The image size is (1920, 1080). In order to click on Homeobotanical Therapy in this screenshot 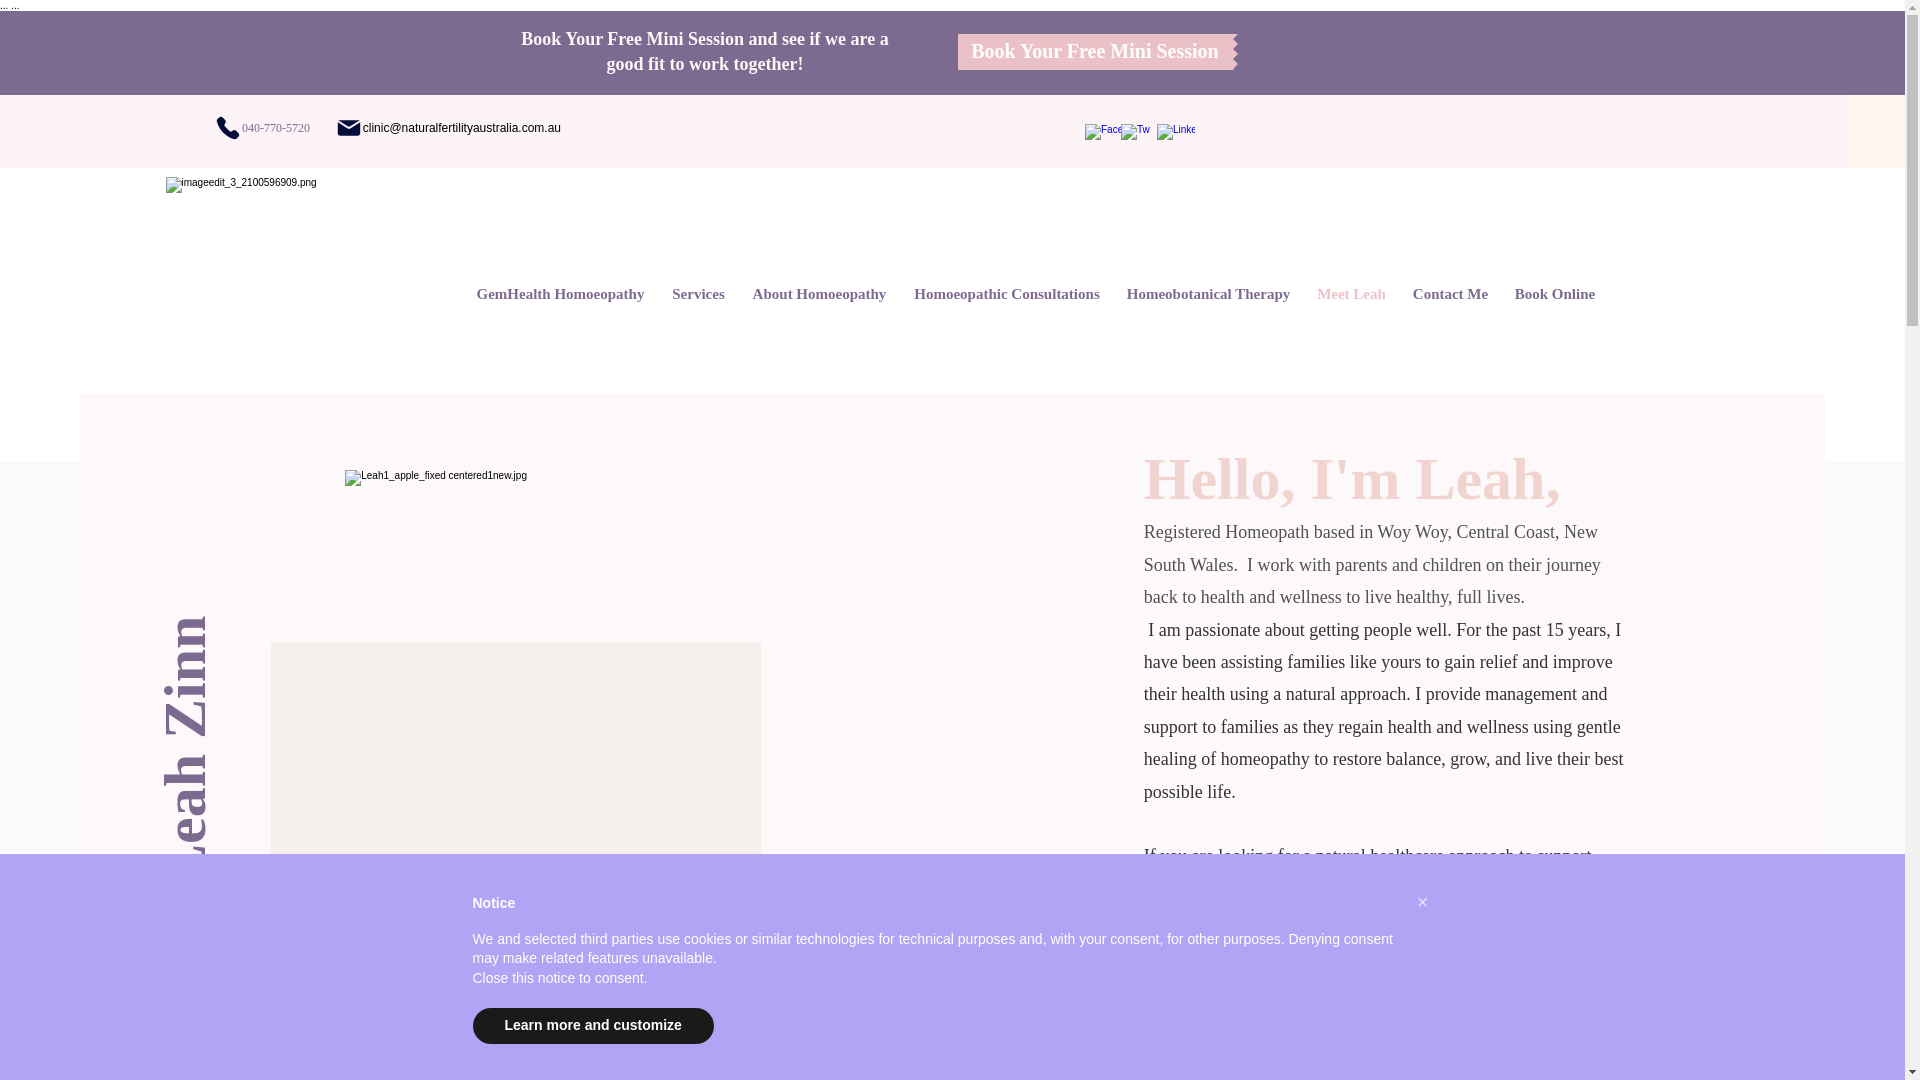, I will do `click(1209, 294)`.